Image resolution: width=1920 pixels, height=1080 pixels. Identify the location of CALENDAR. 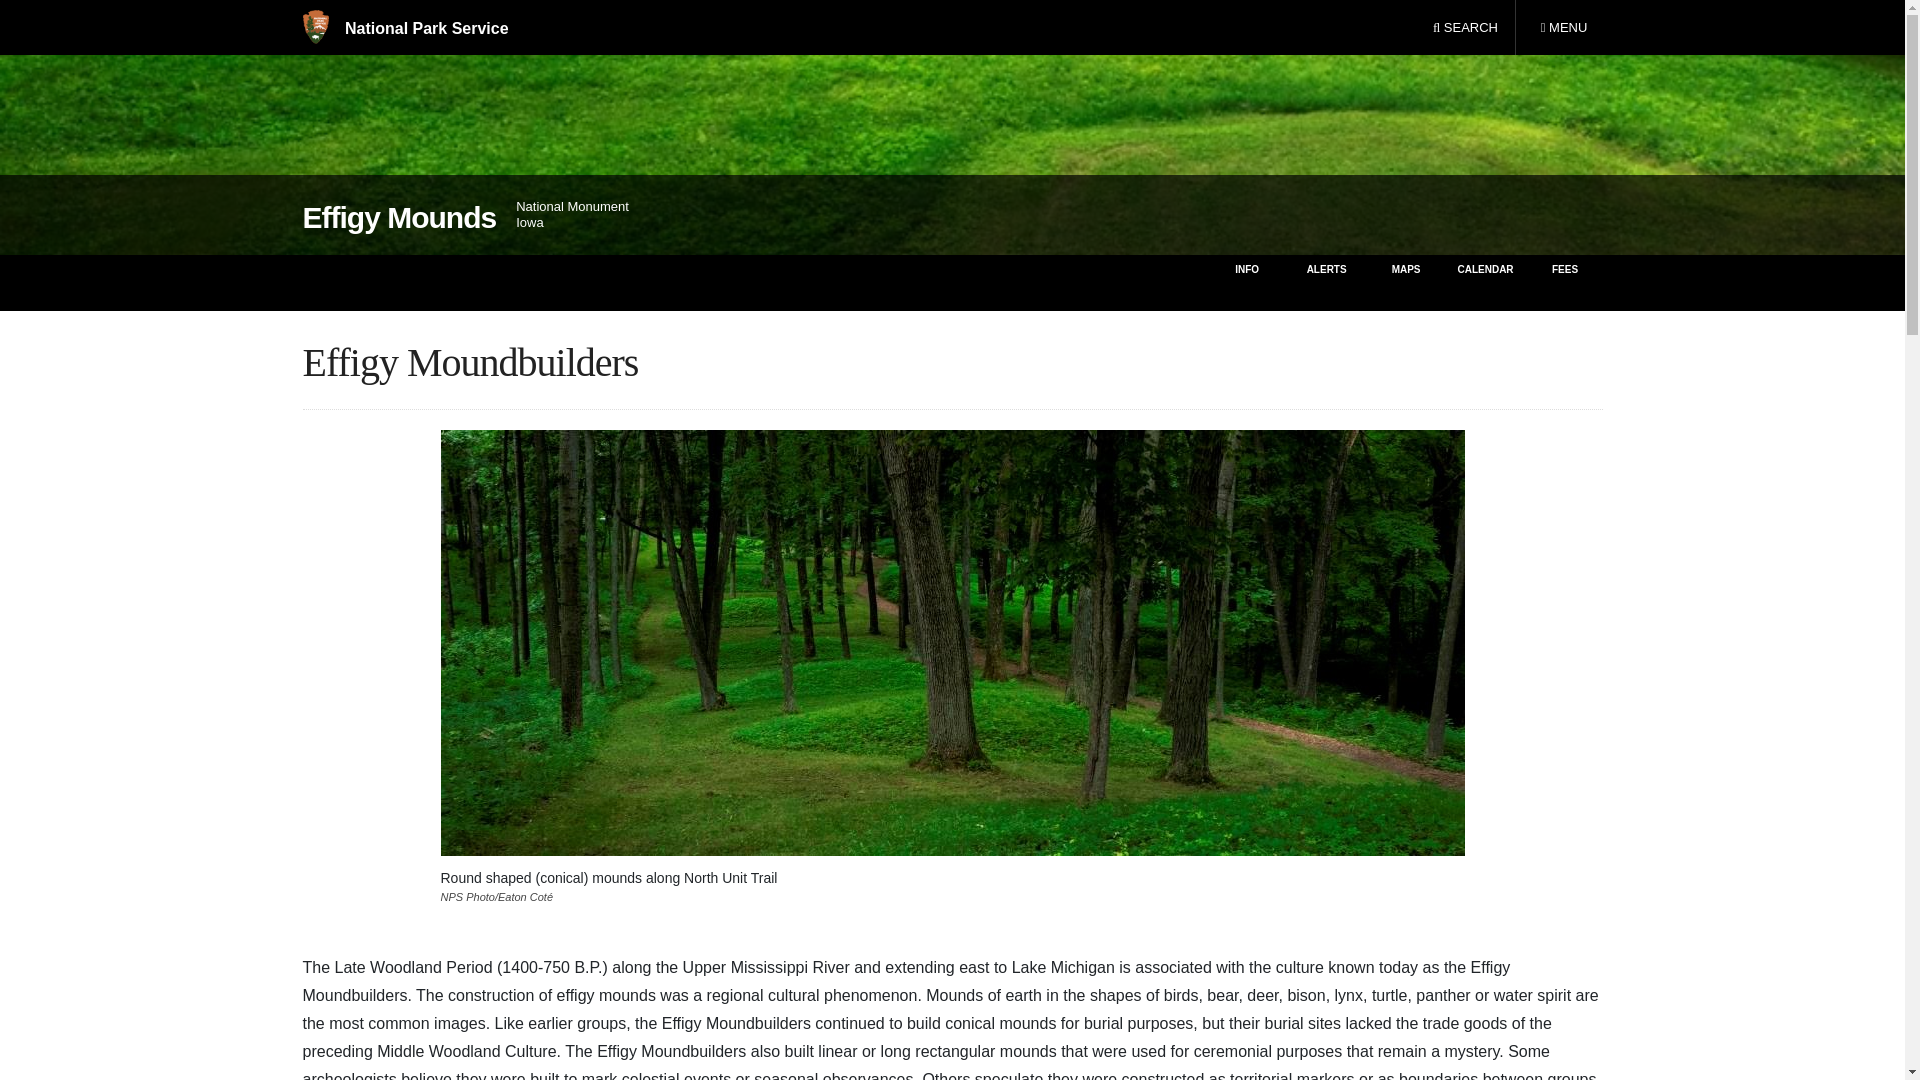
(1484, 282).